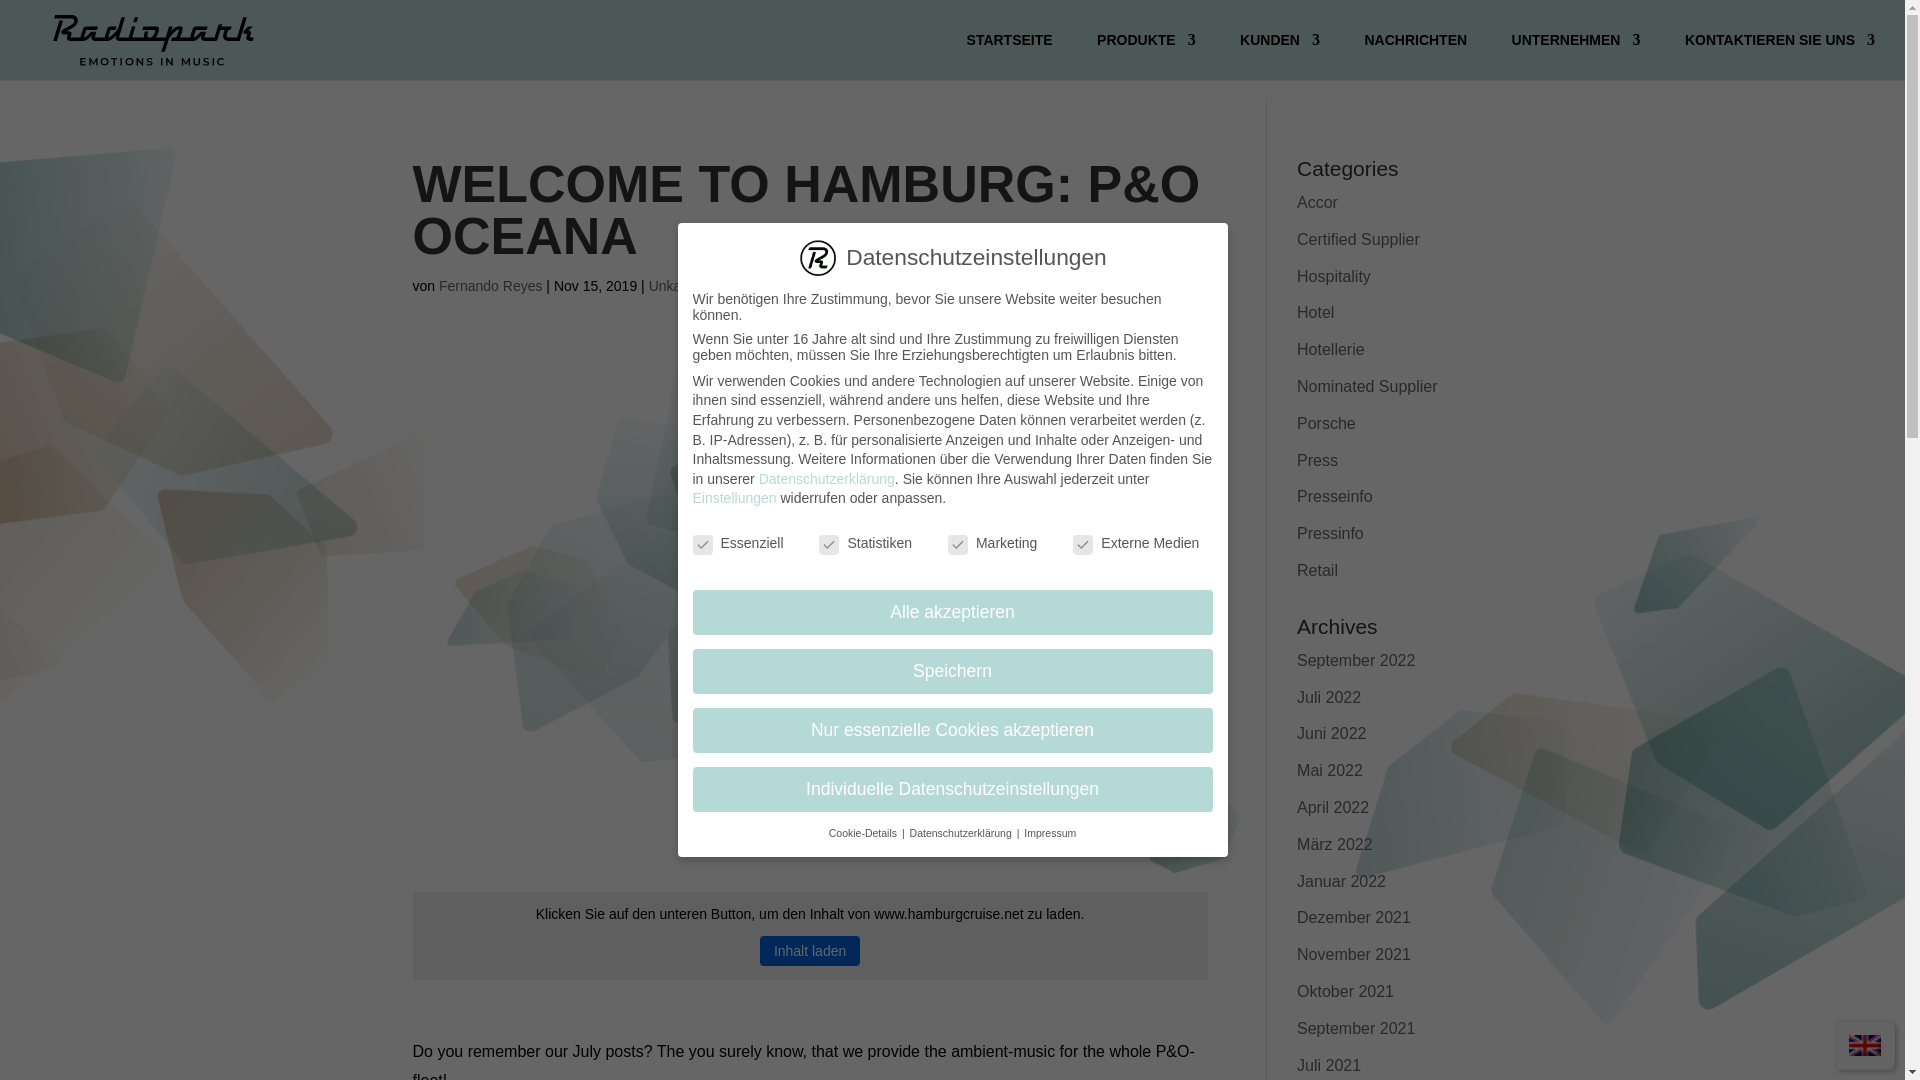 Image resolution: width=1920 pixels, height=1080 pixels. Describe the element at coordinates (1146, 56) in the screenshot. I see `PRODUKTE` at that location.